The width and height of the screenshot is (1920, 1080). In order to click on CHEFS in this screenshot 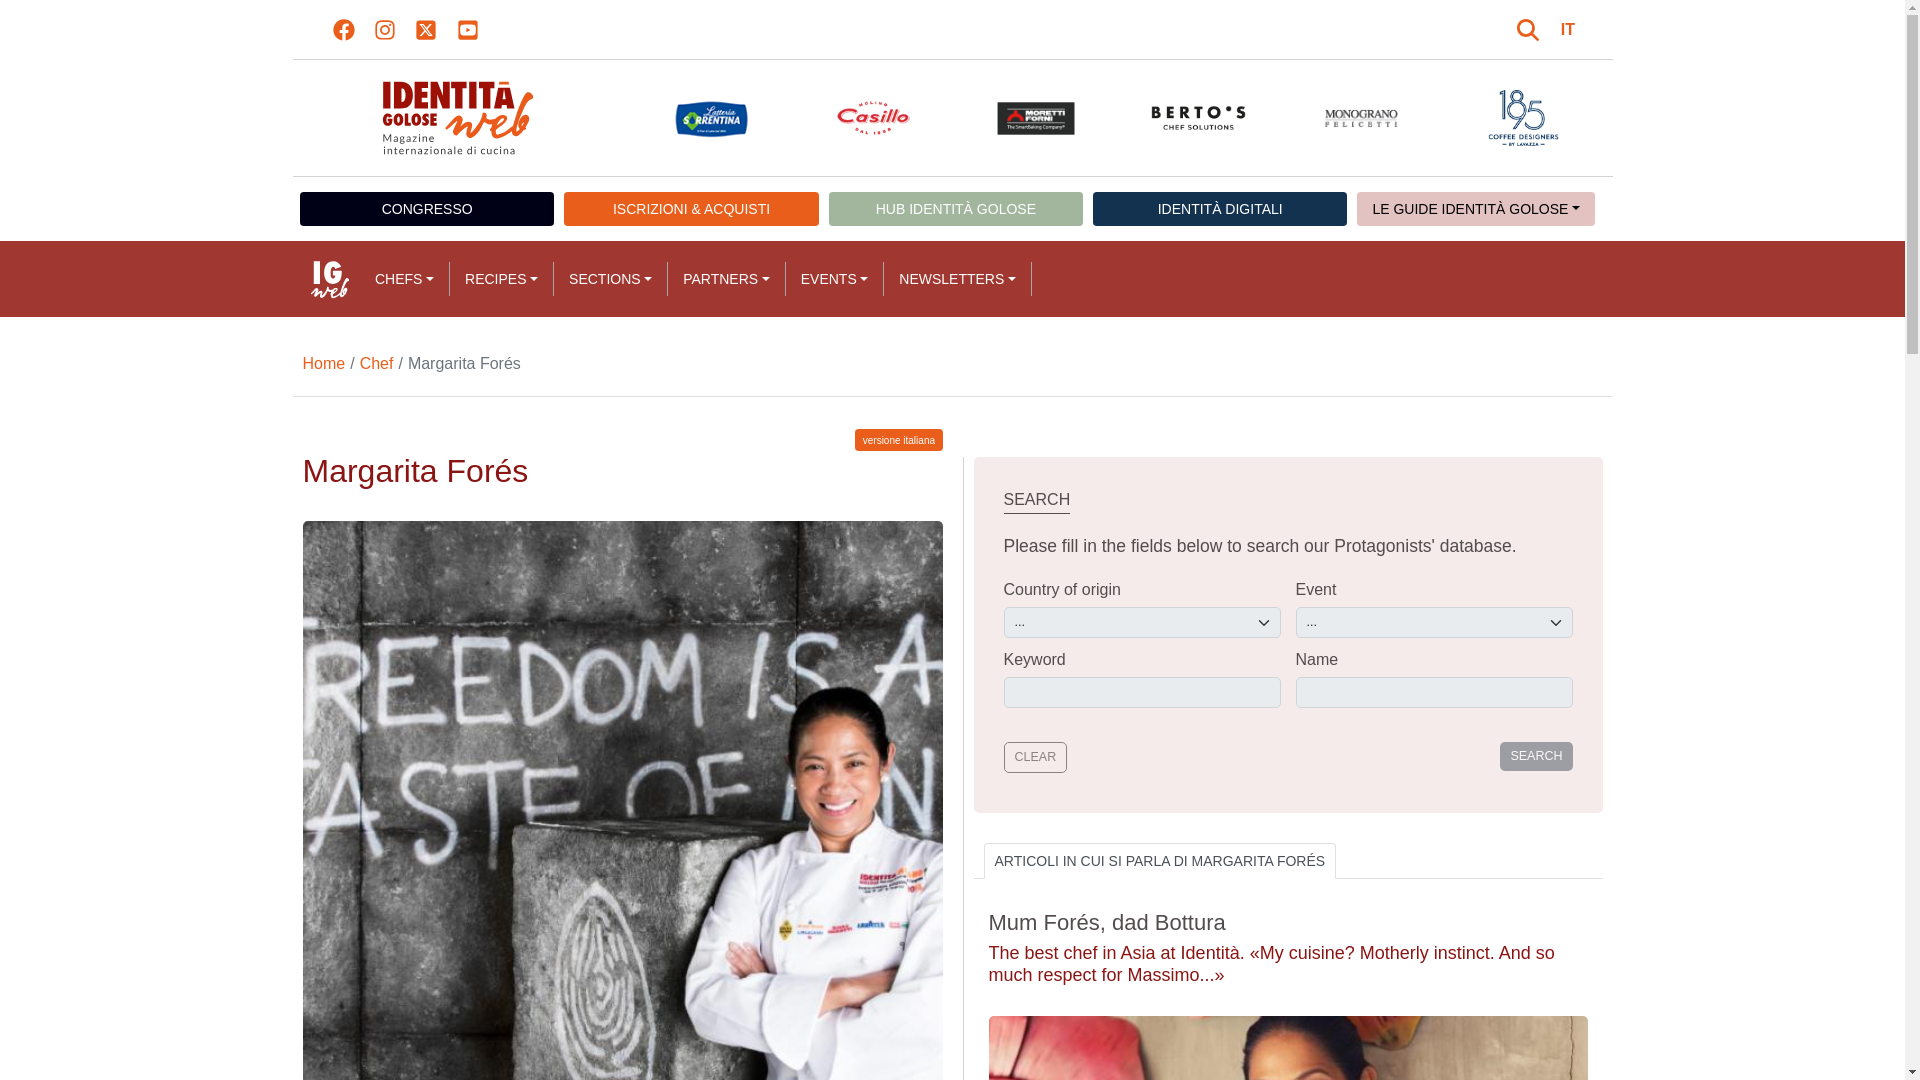, I will do `click(404, 278)`.